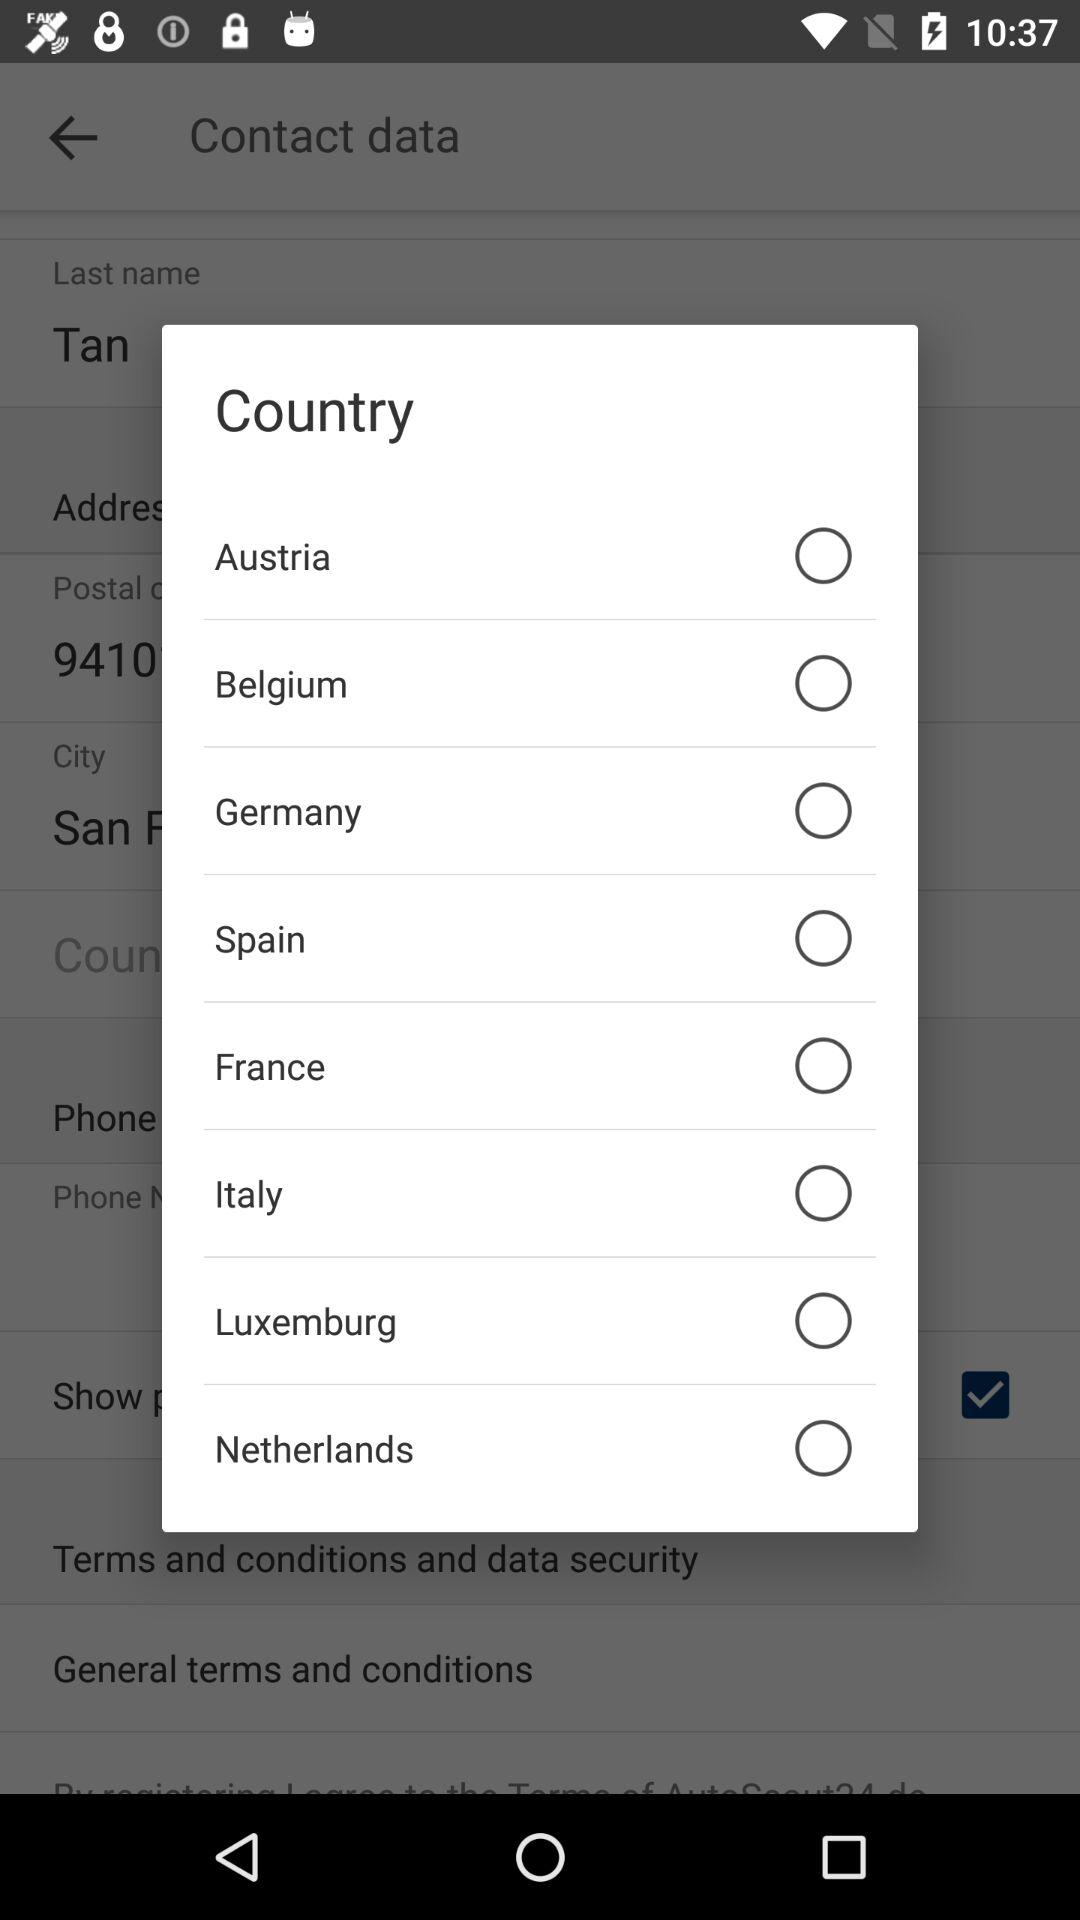 Image resolution: width=1080 pixels, height=1920 pixels. What do you see at coordinates (540, 810) in the screenshot?
I see `open the germany icon` at bounding box center [540, 810].